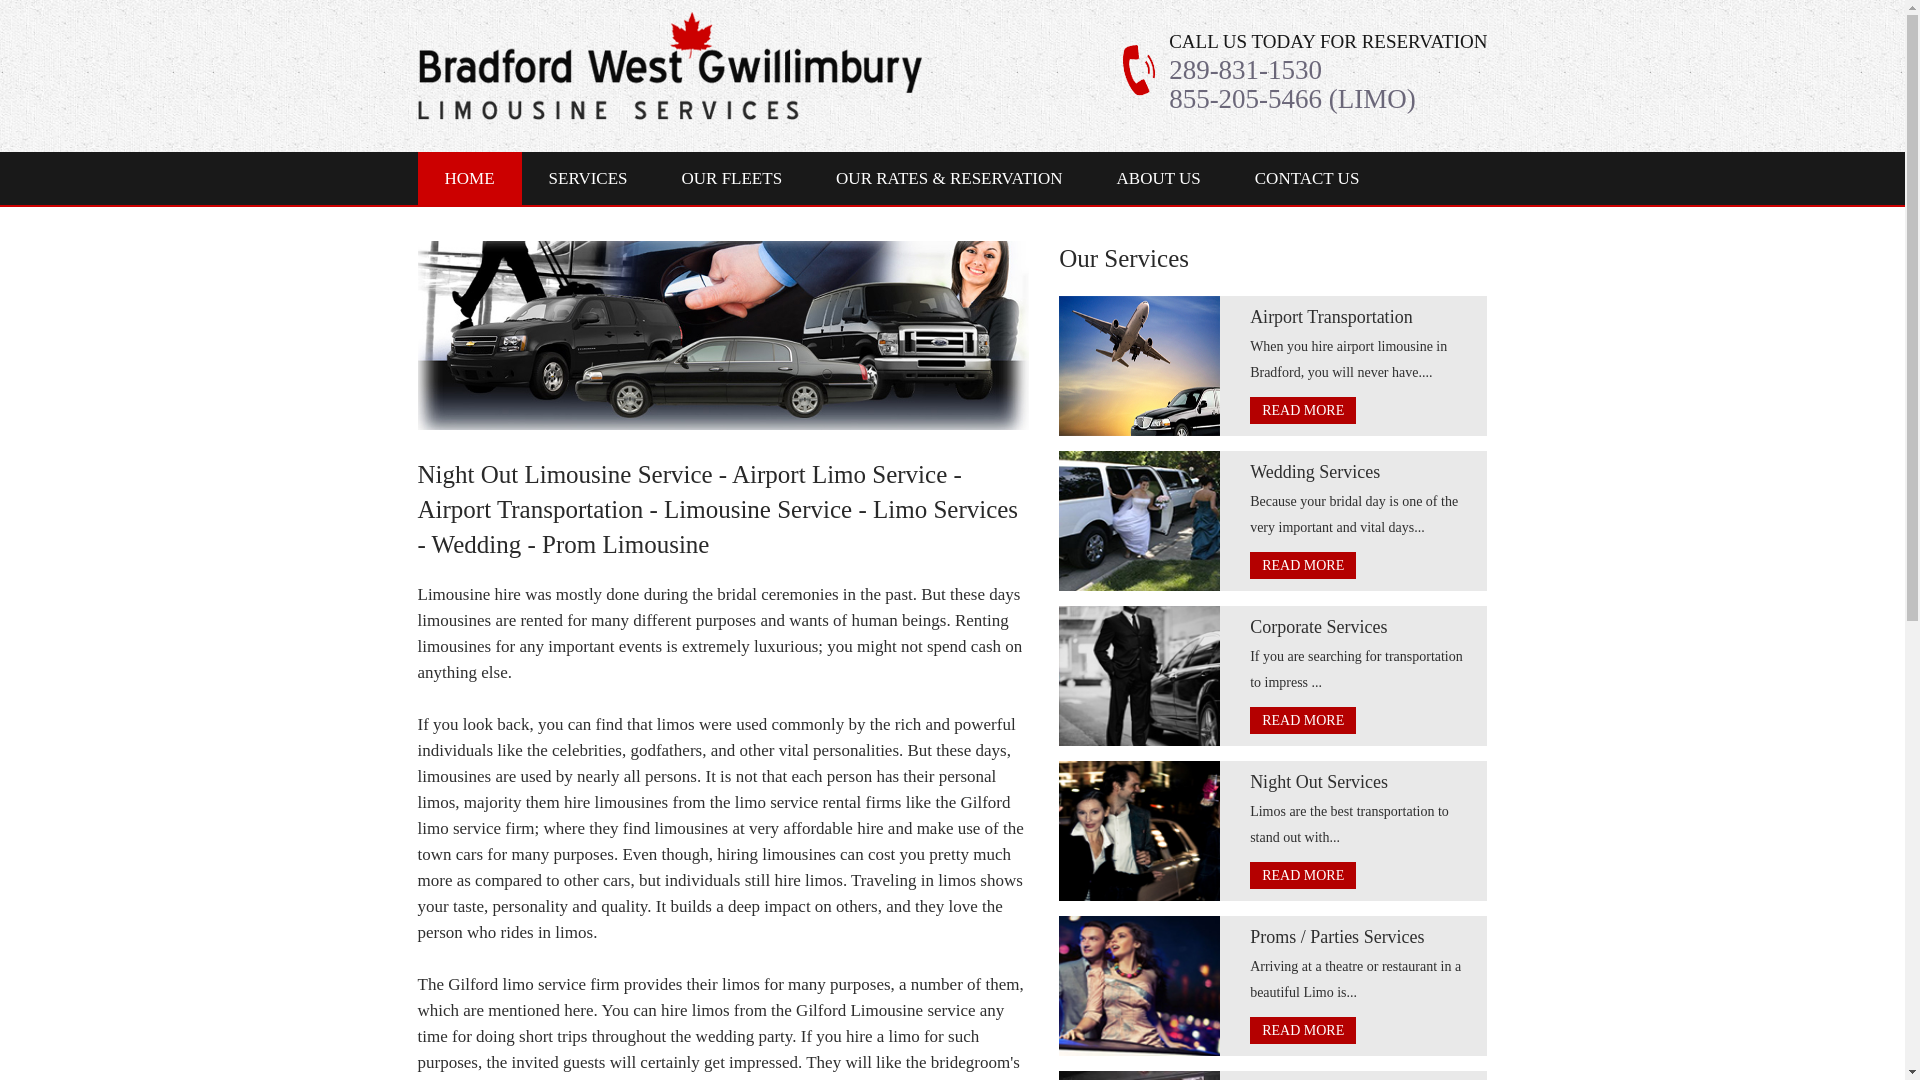 The width and height of the screenshot is (1920, 1080). What do you see at coordinates (1302, 564) in the screenshot?
I see `READ MORE` at bounding box center [1302, 564].